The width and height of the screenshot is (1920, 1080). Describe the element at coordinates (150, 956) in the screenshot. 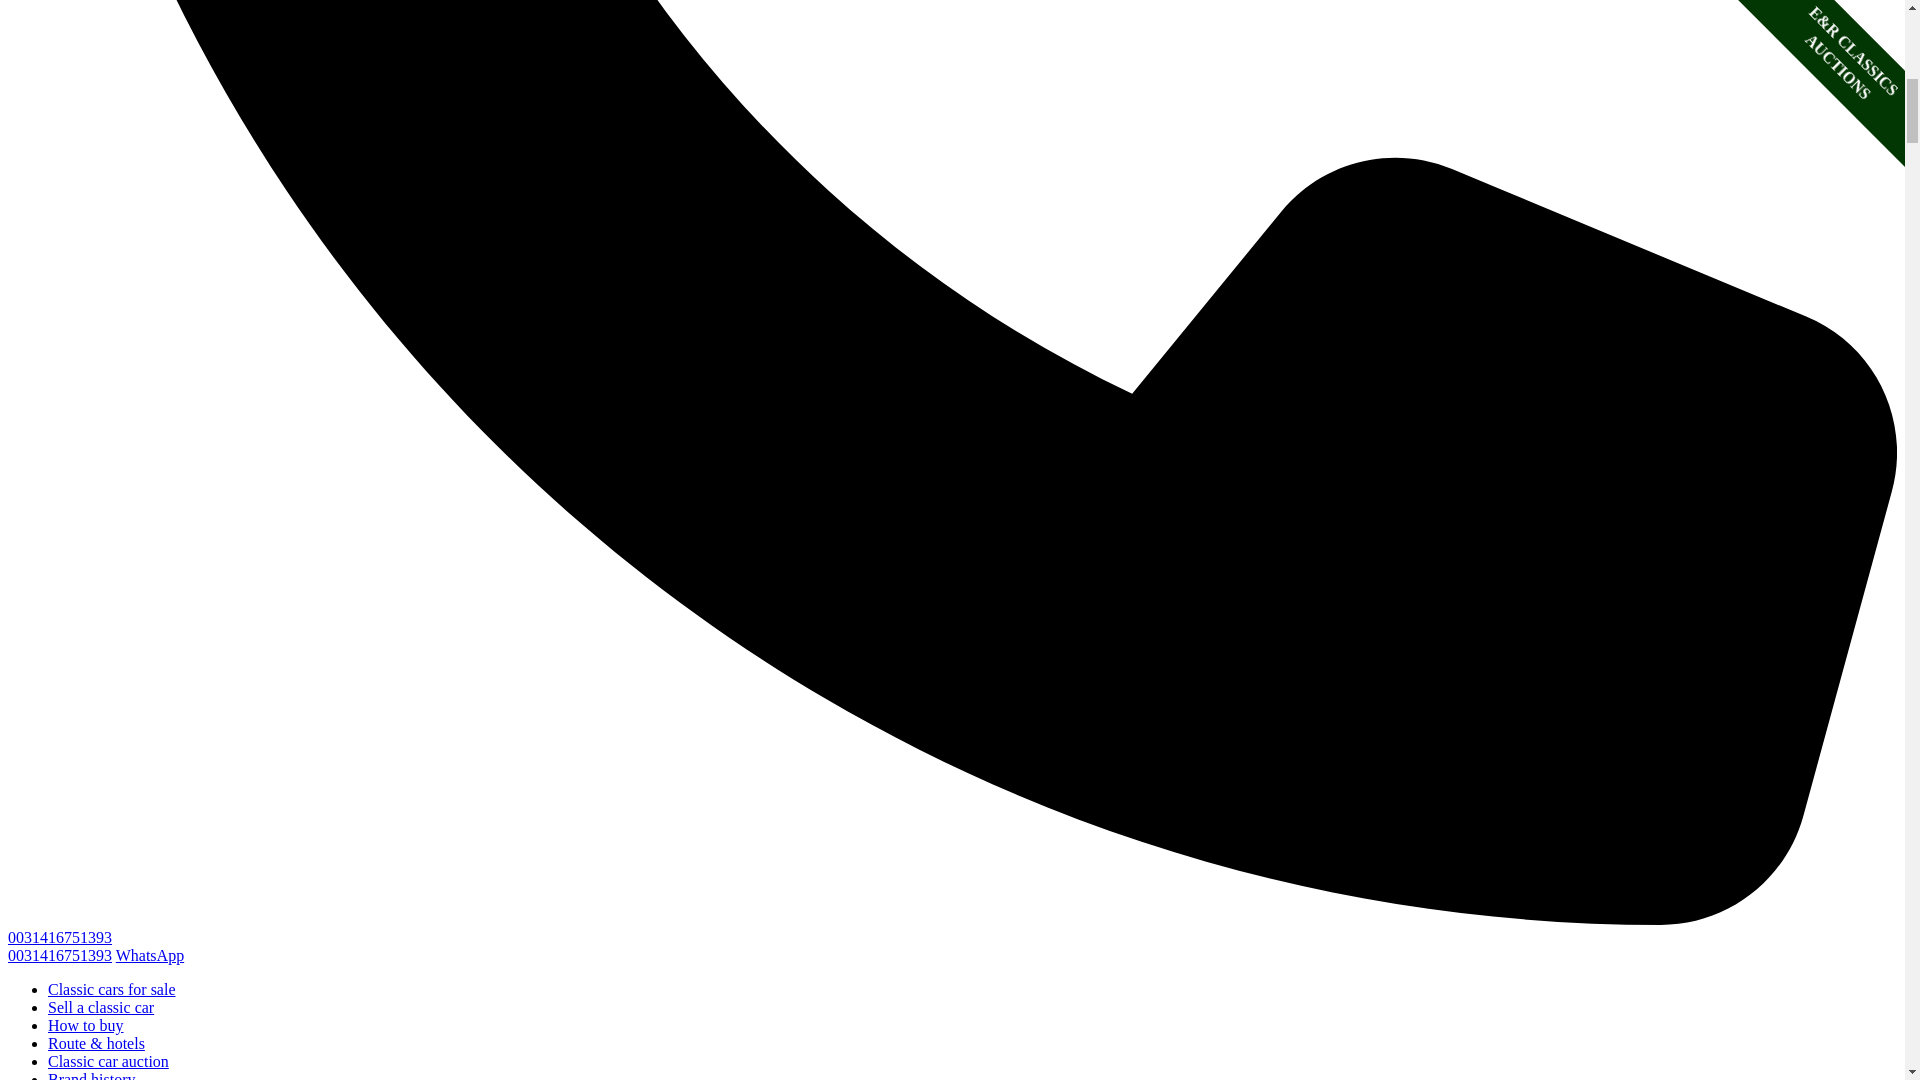

I see `WhatsApp` at that location.